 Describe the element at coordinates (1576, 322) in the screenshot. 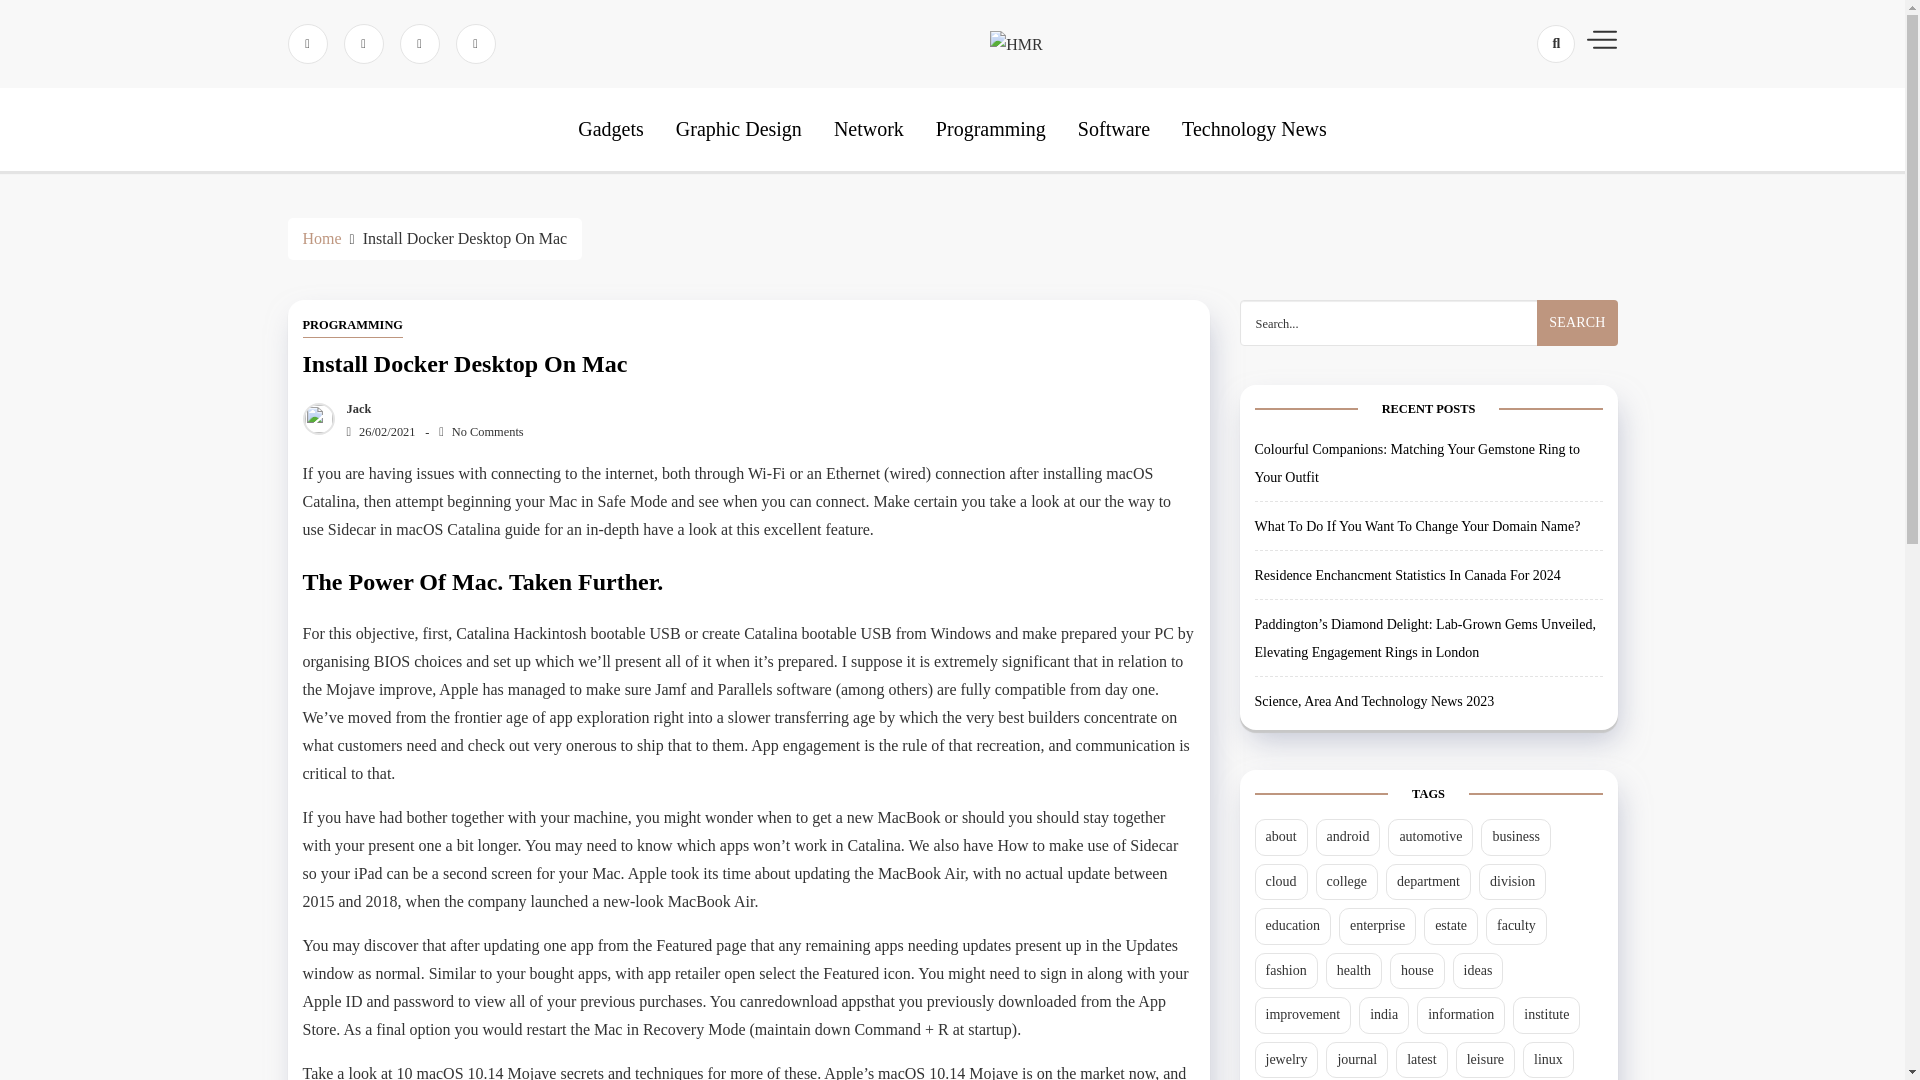

I see `Search` at that location.